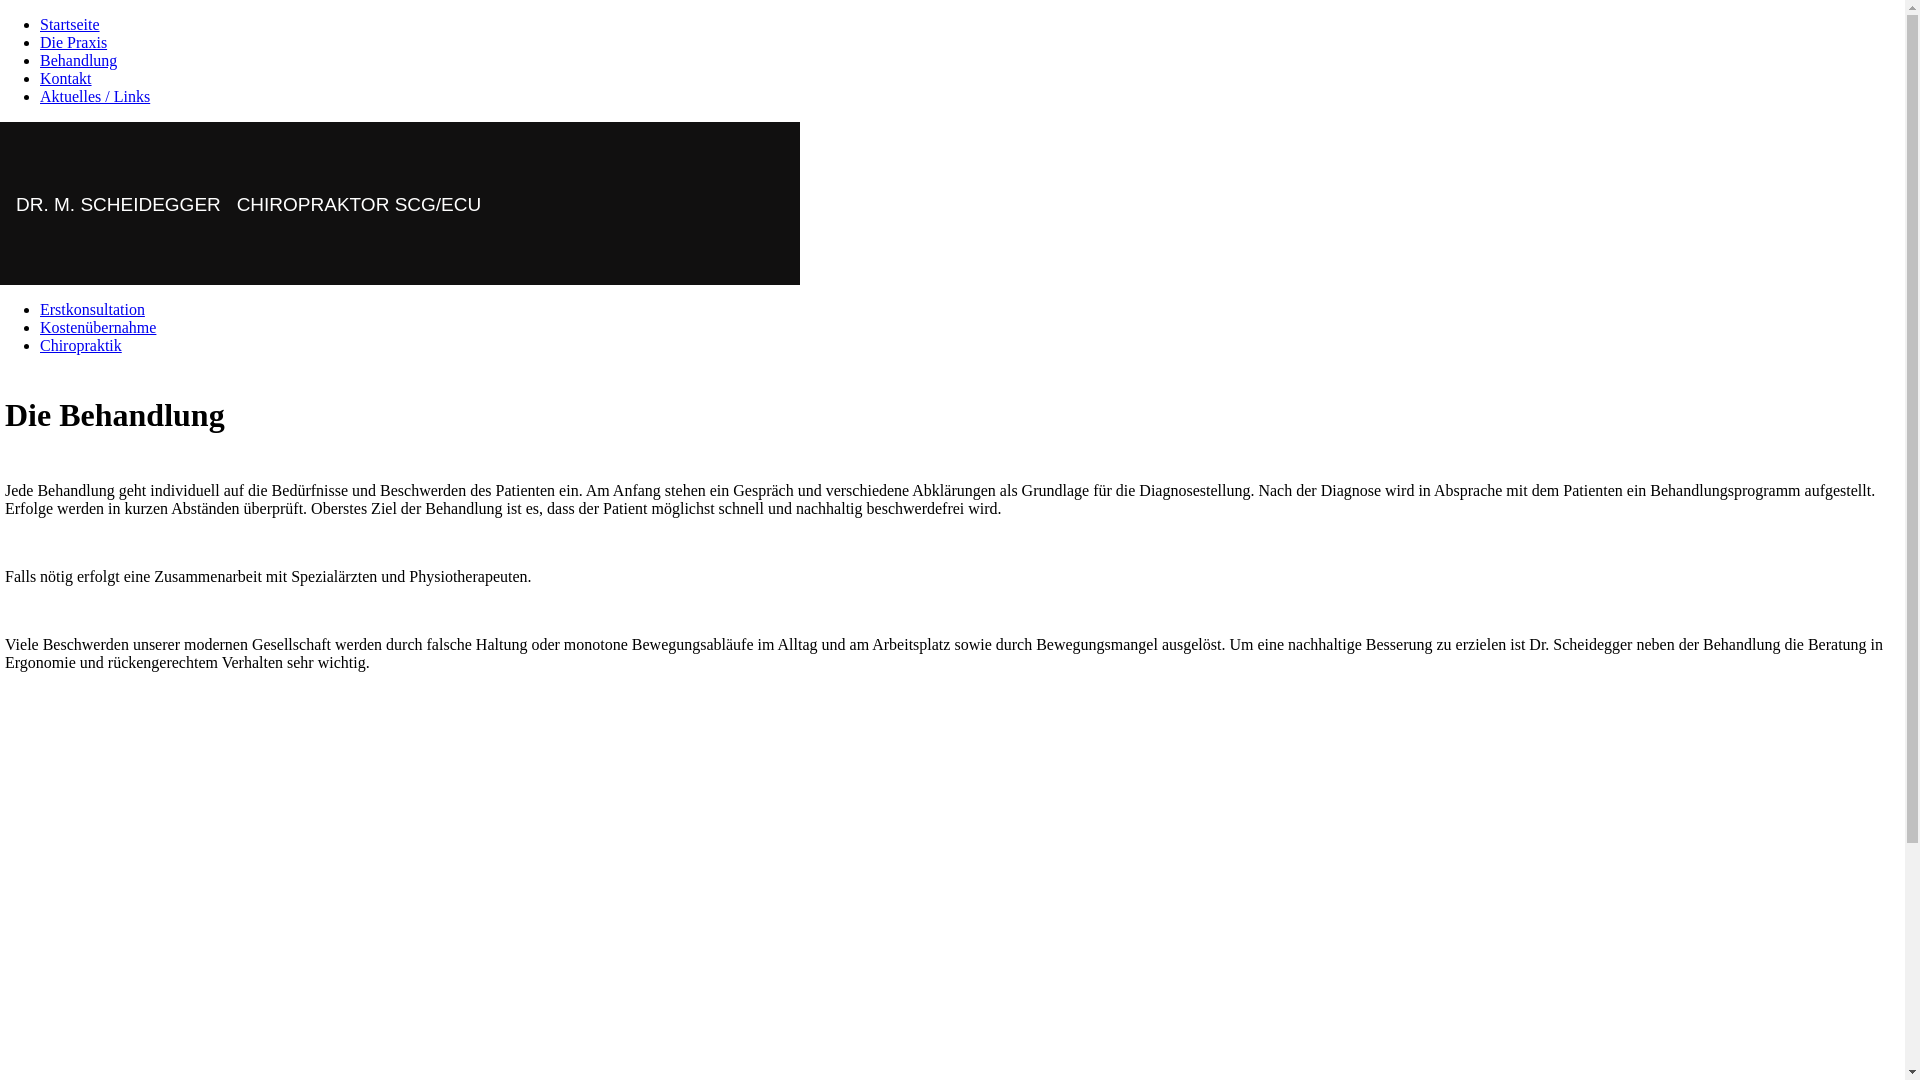 The width and height of the screenshot is (1920, 1080). What do you see at coordinates (81, 346) in the screenshot?
I see `Chiropraktik` at bounding box center [81, 346].